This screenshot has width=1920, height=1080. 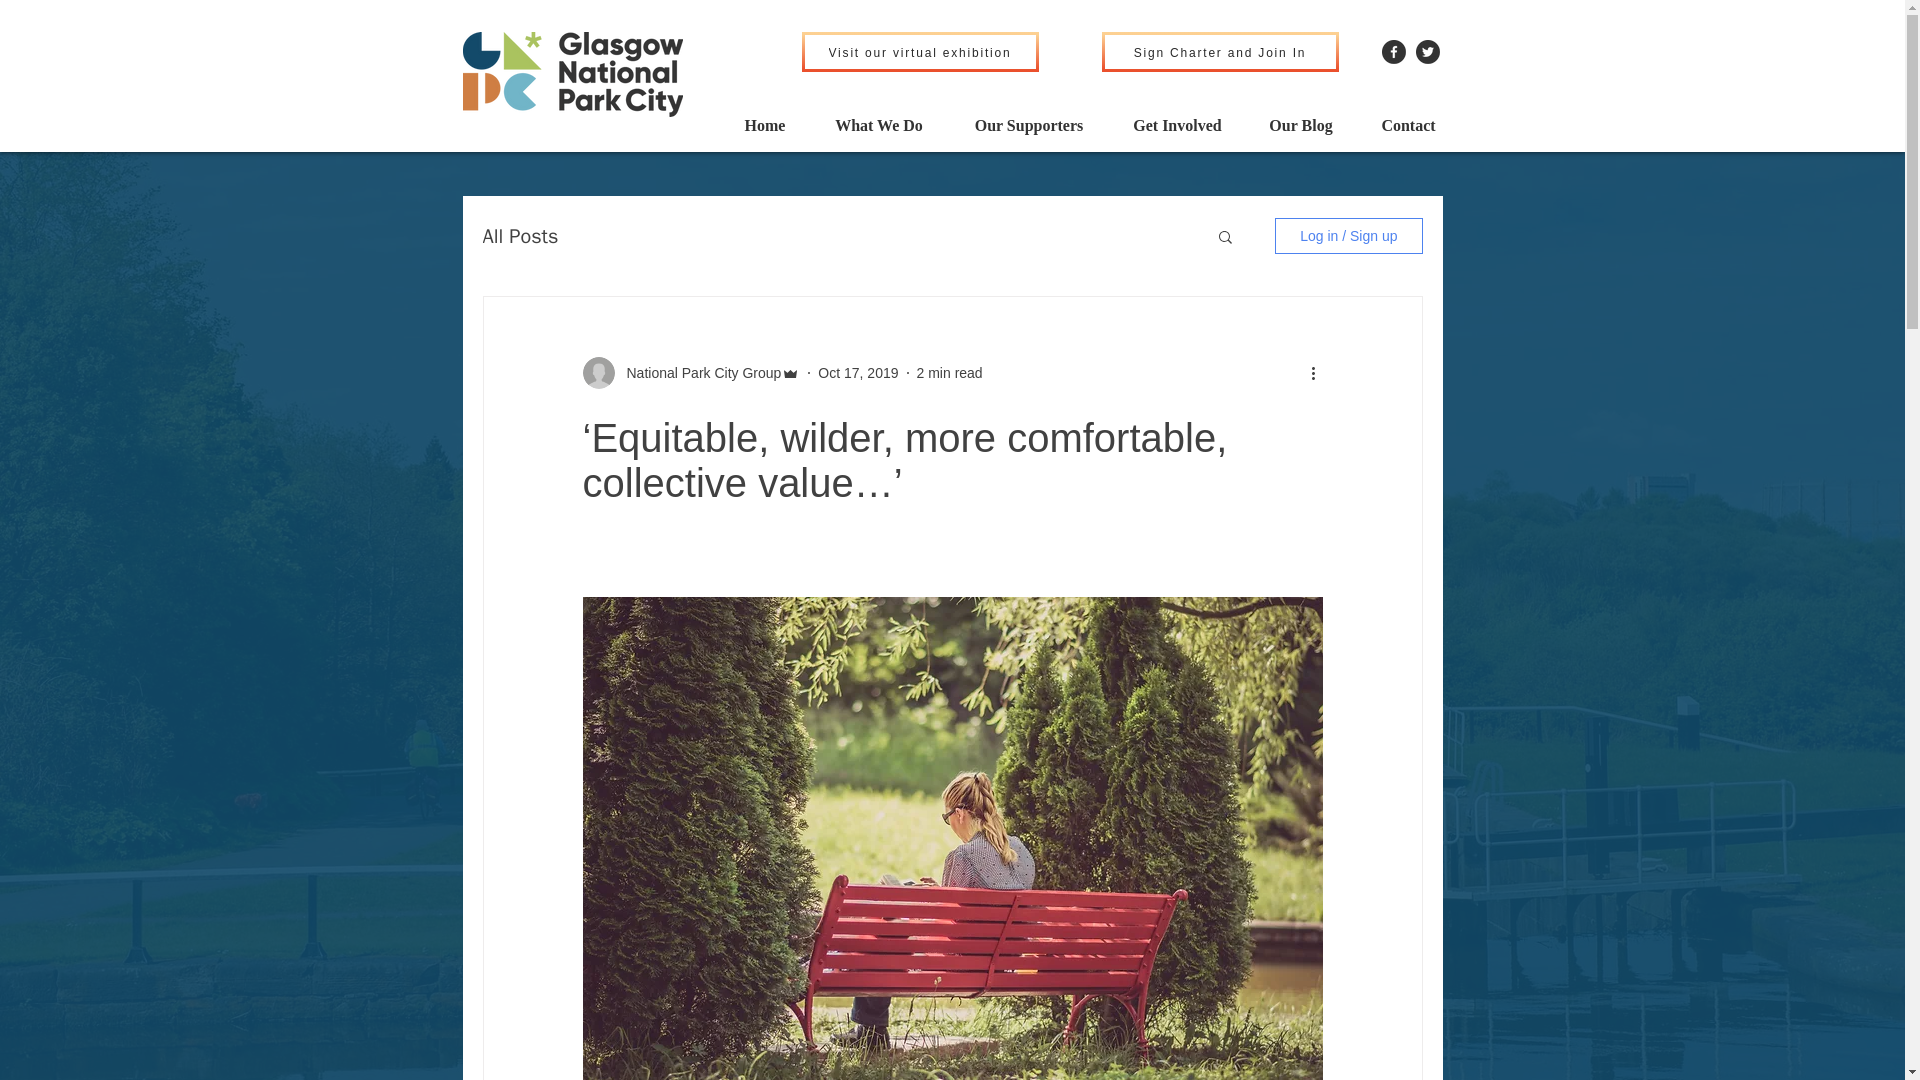 I want to click on Oct 17, 2019, so click(x=858, y=372).